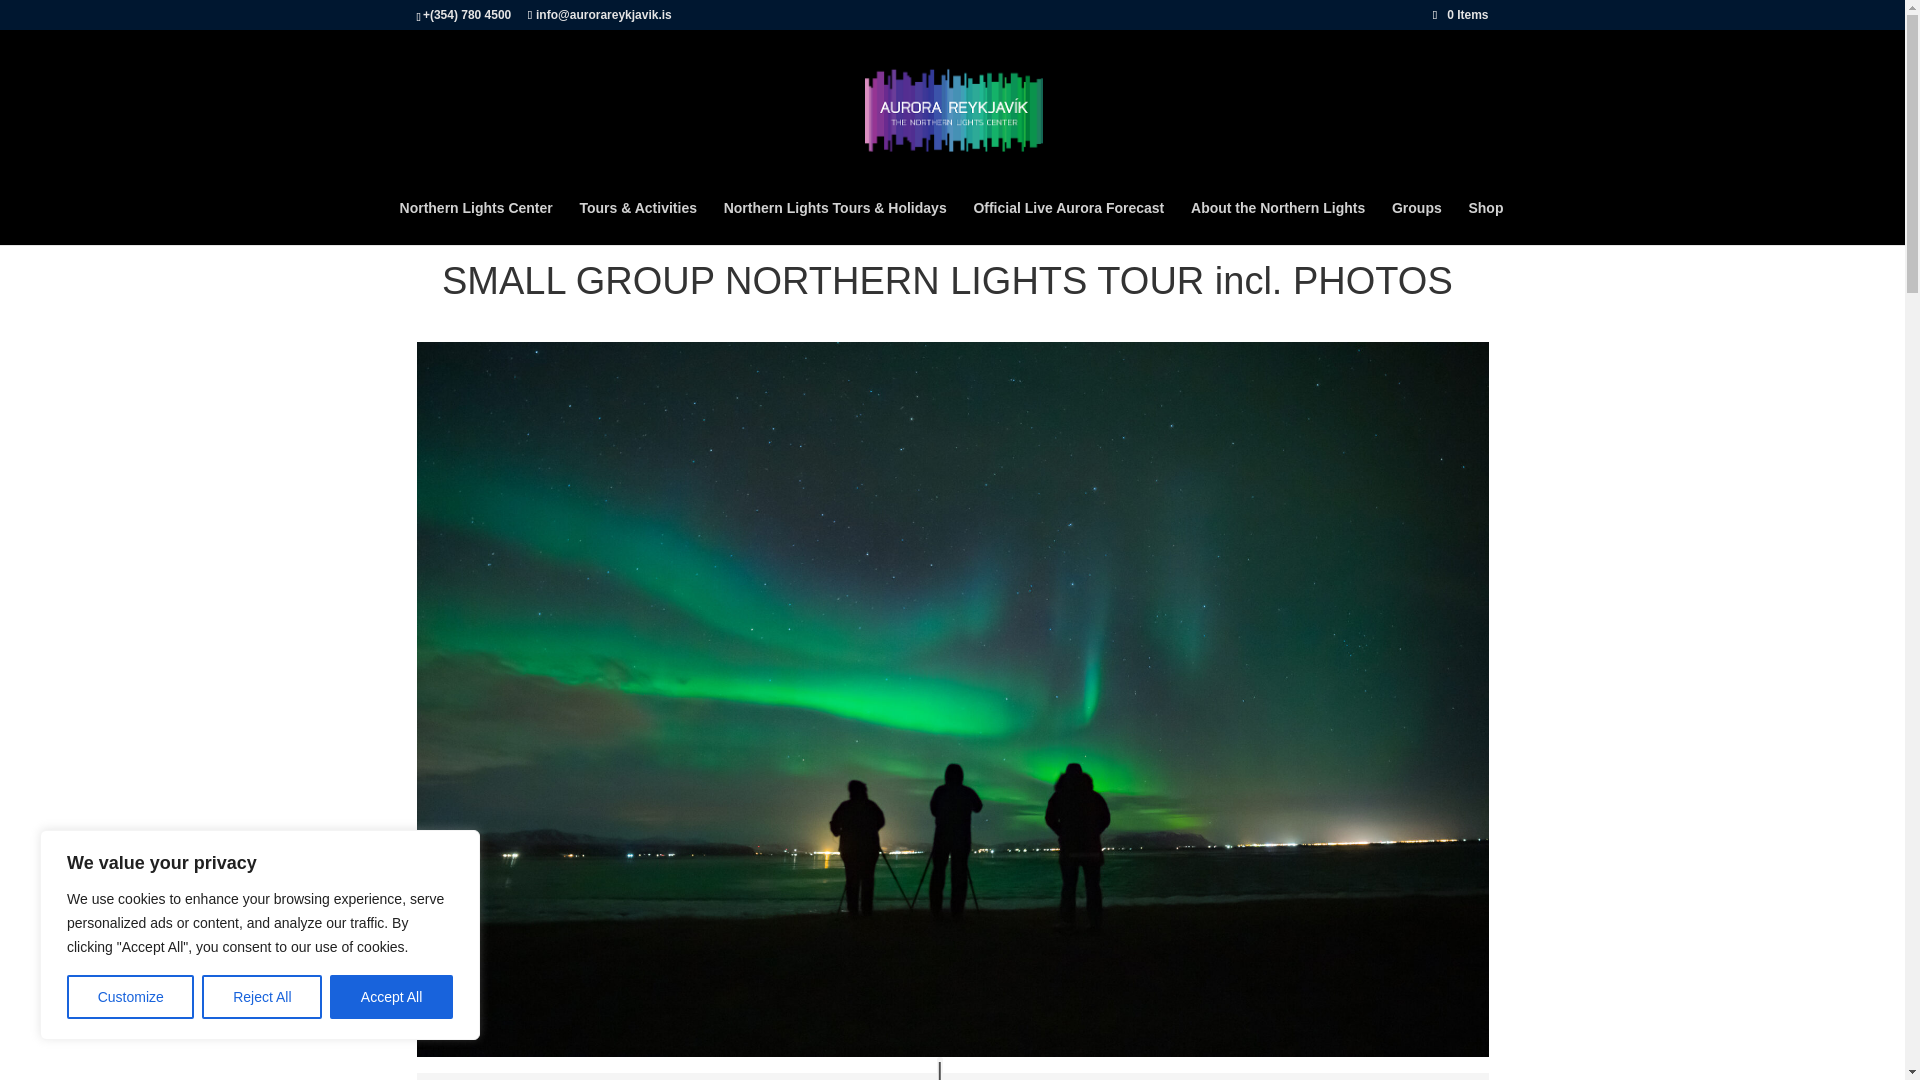 The width and height of the screenshot is (1920, 1080). What do you see at coordinates (476, 222) in the screenshot?
I see `Northern Lights Center` at bounding box center [476, 222].